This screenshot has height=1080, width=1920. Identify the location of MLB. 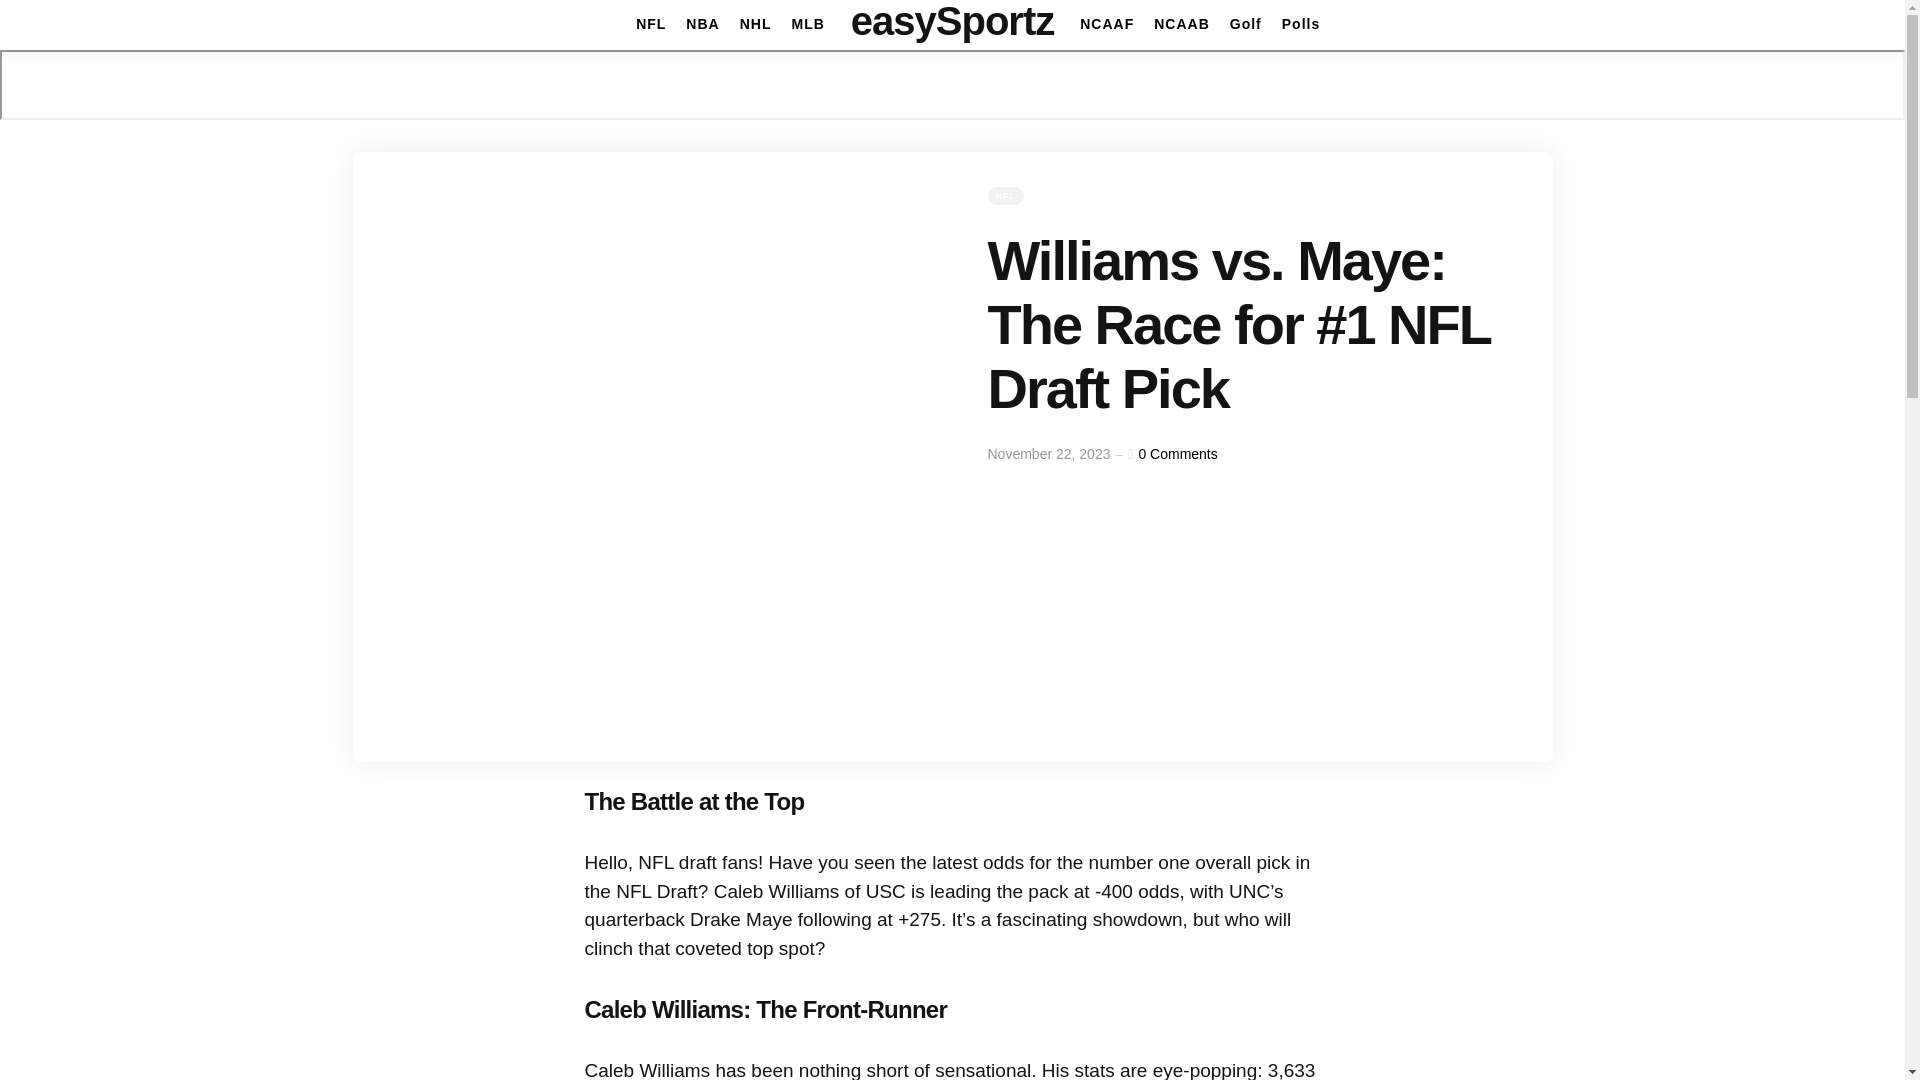
(807, 24).